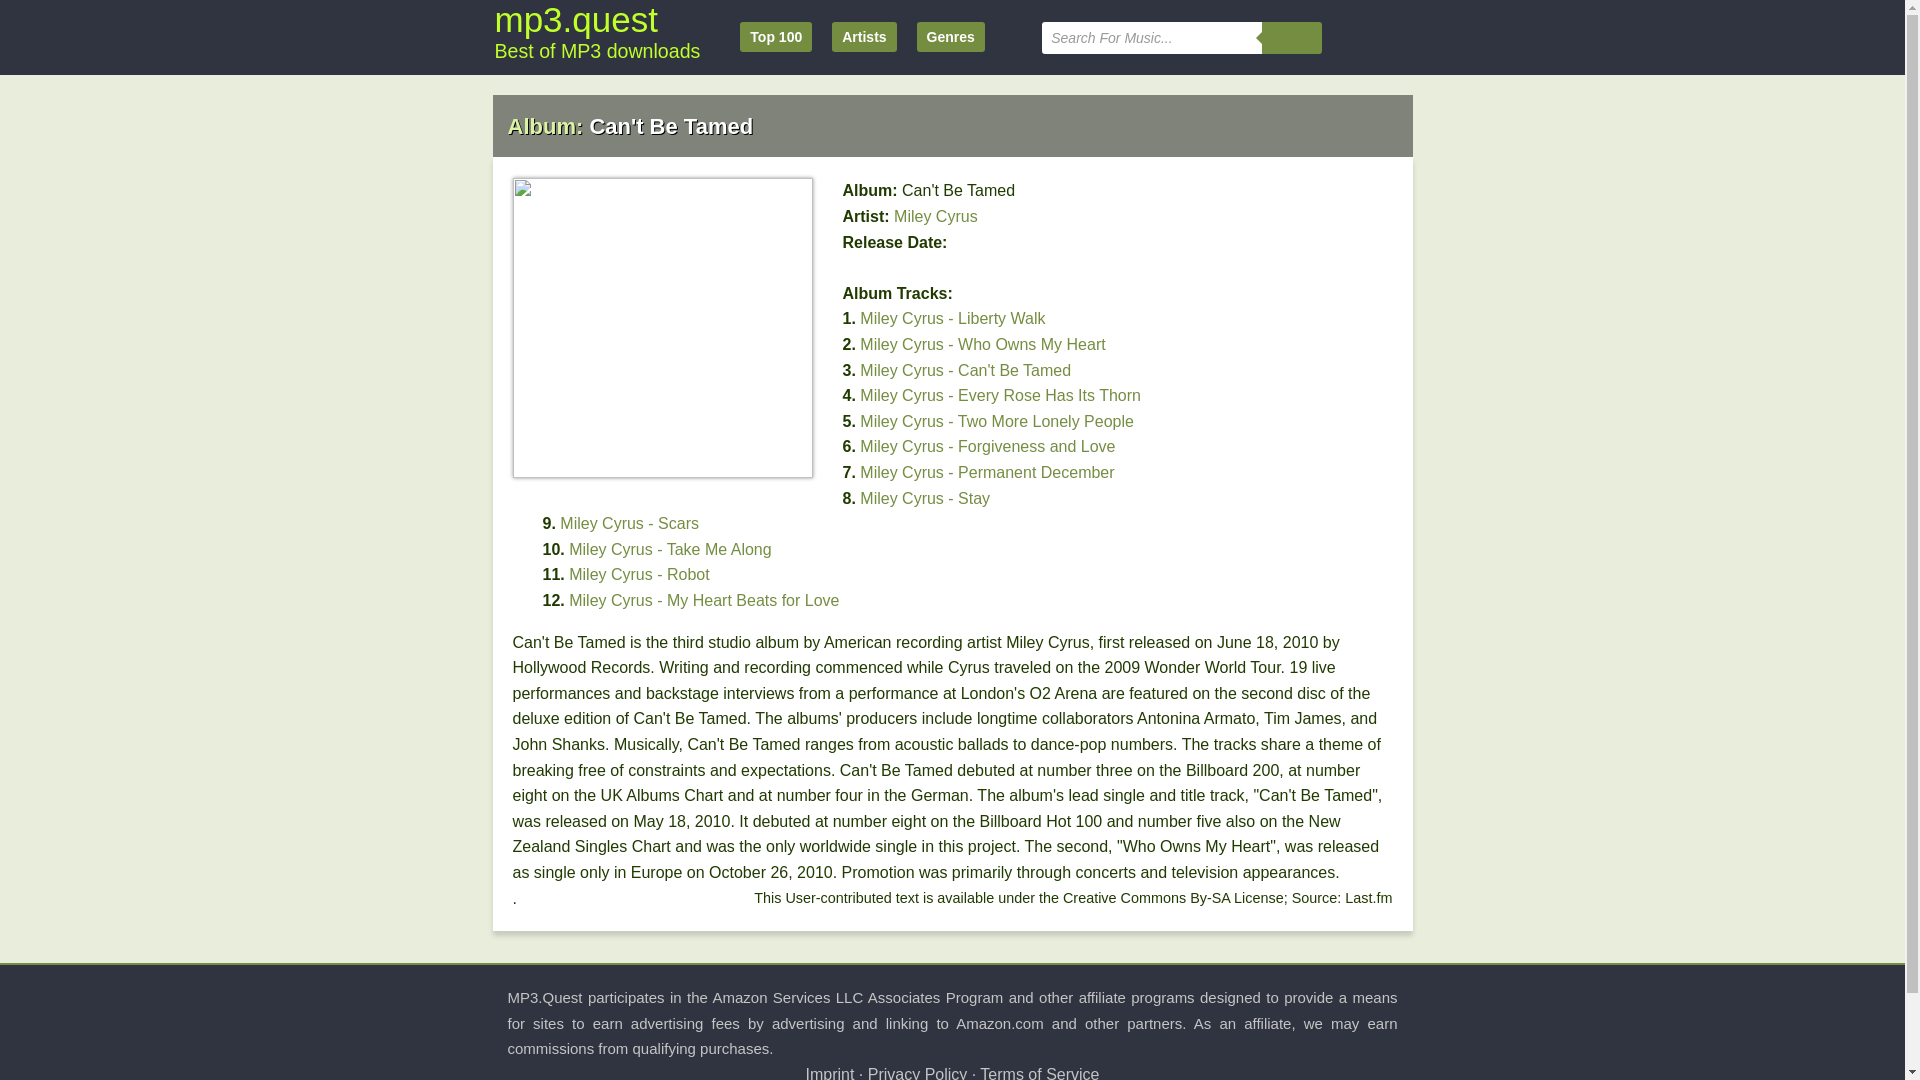  I want to click on mp3.quest, so click(574, 19).